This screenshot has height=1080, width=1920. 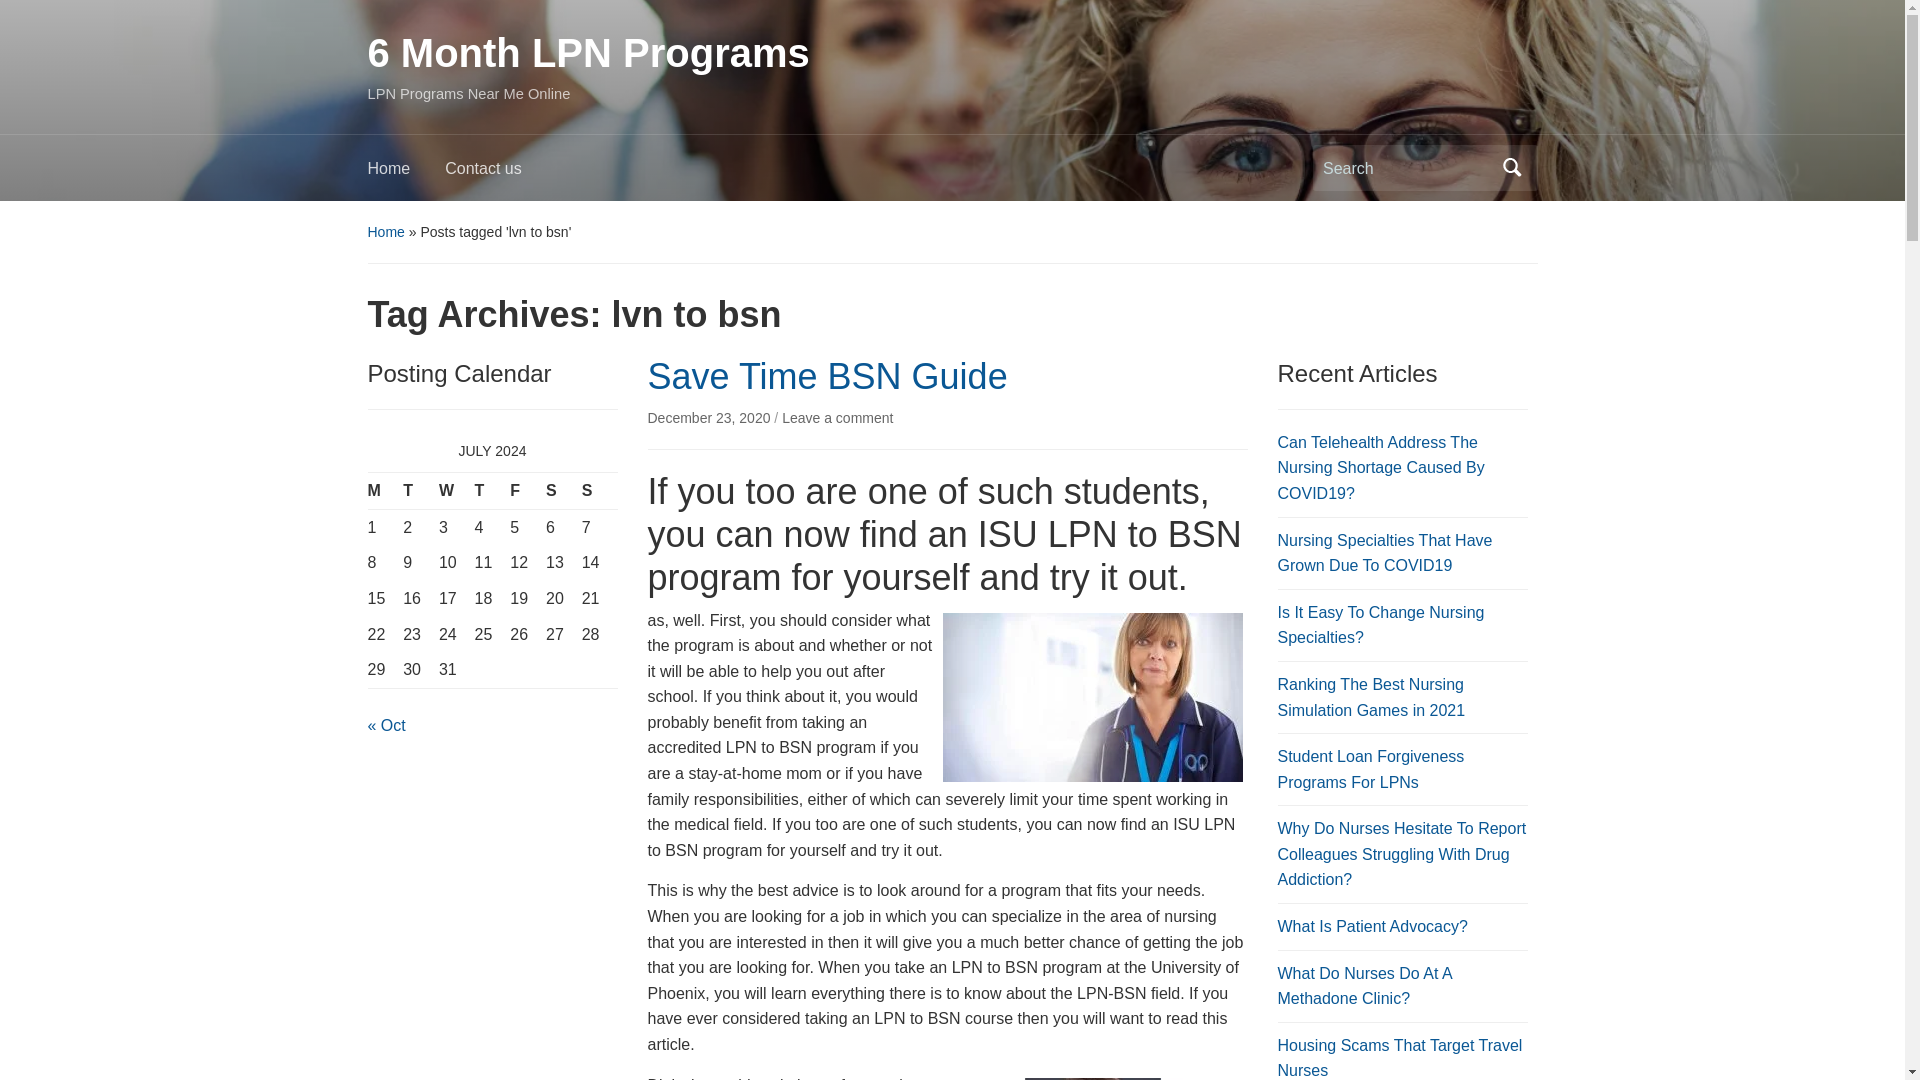 What do you see at coordinates (386, 231) in the screenshot?
I see `Home` at bounding box center [386, 231].